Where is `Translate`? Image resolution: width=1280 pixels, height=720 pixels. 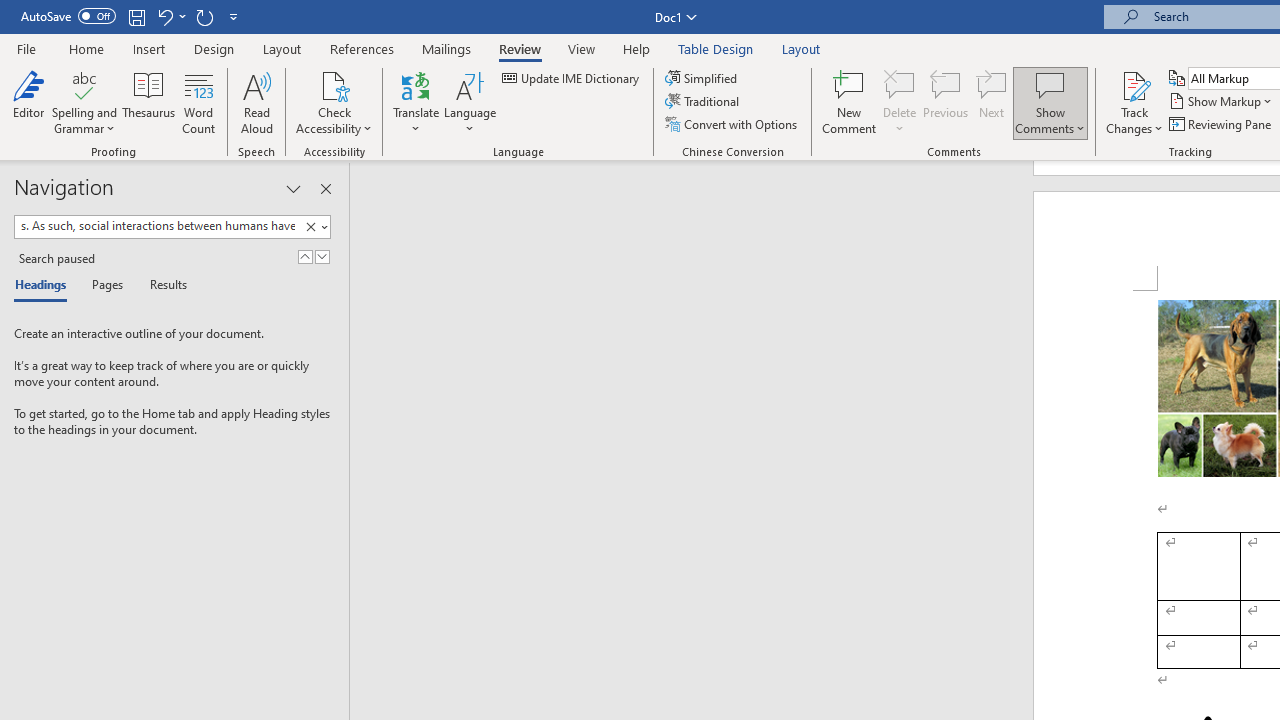 Translate is located at coordinates (416, 102).